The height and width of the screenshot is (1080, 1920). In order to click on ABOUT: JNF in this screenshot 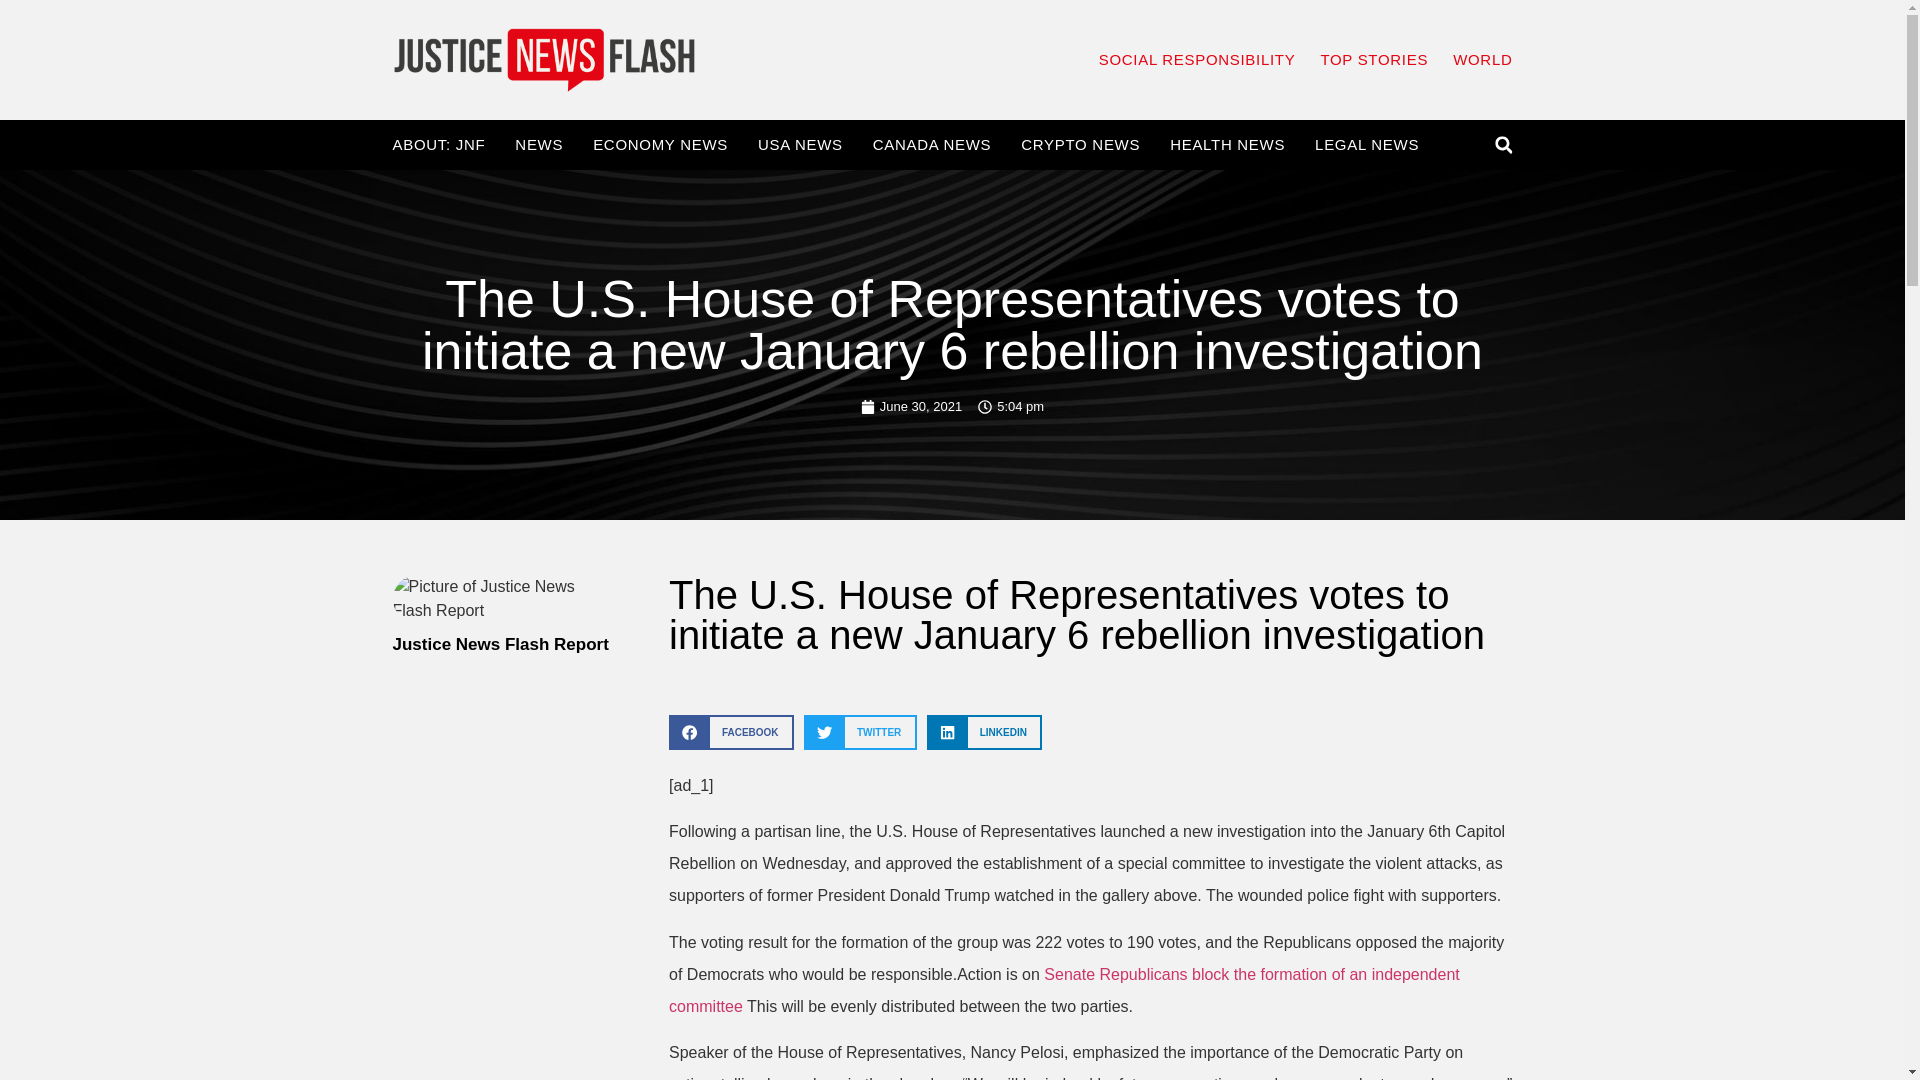, I will do `click(438, 145)`.